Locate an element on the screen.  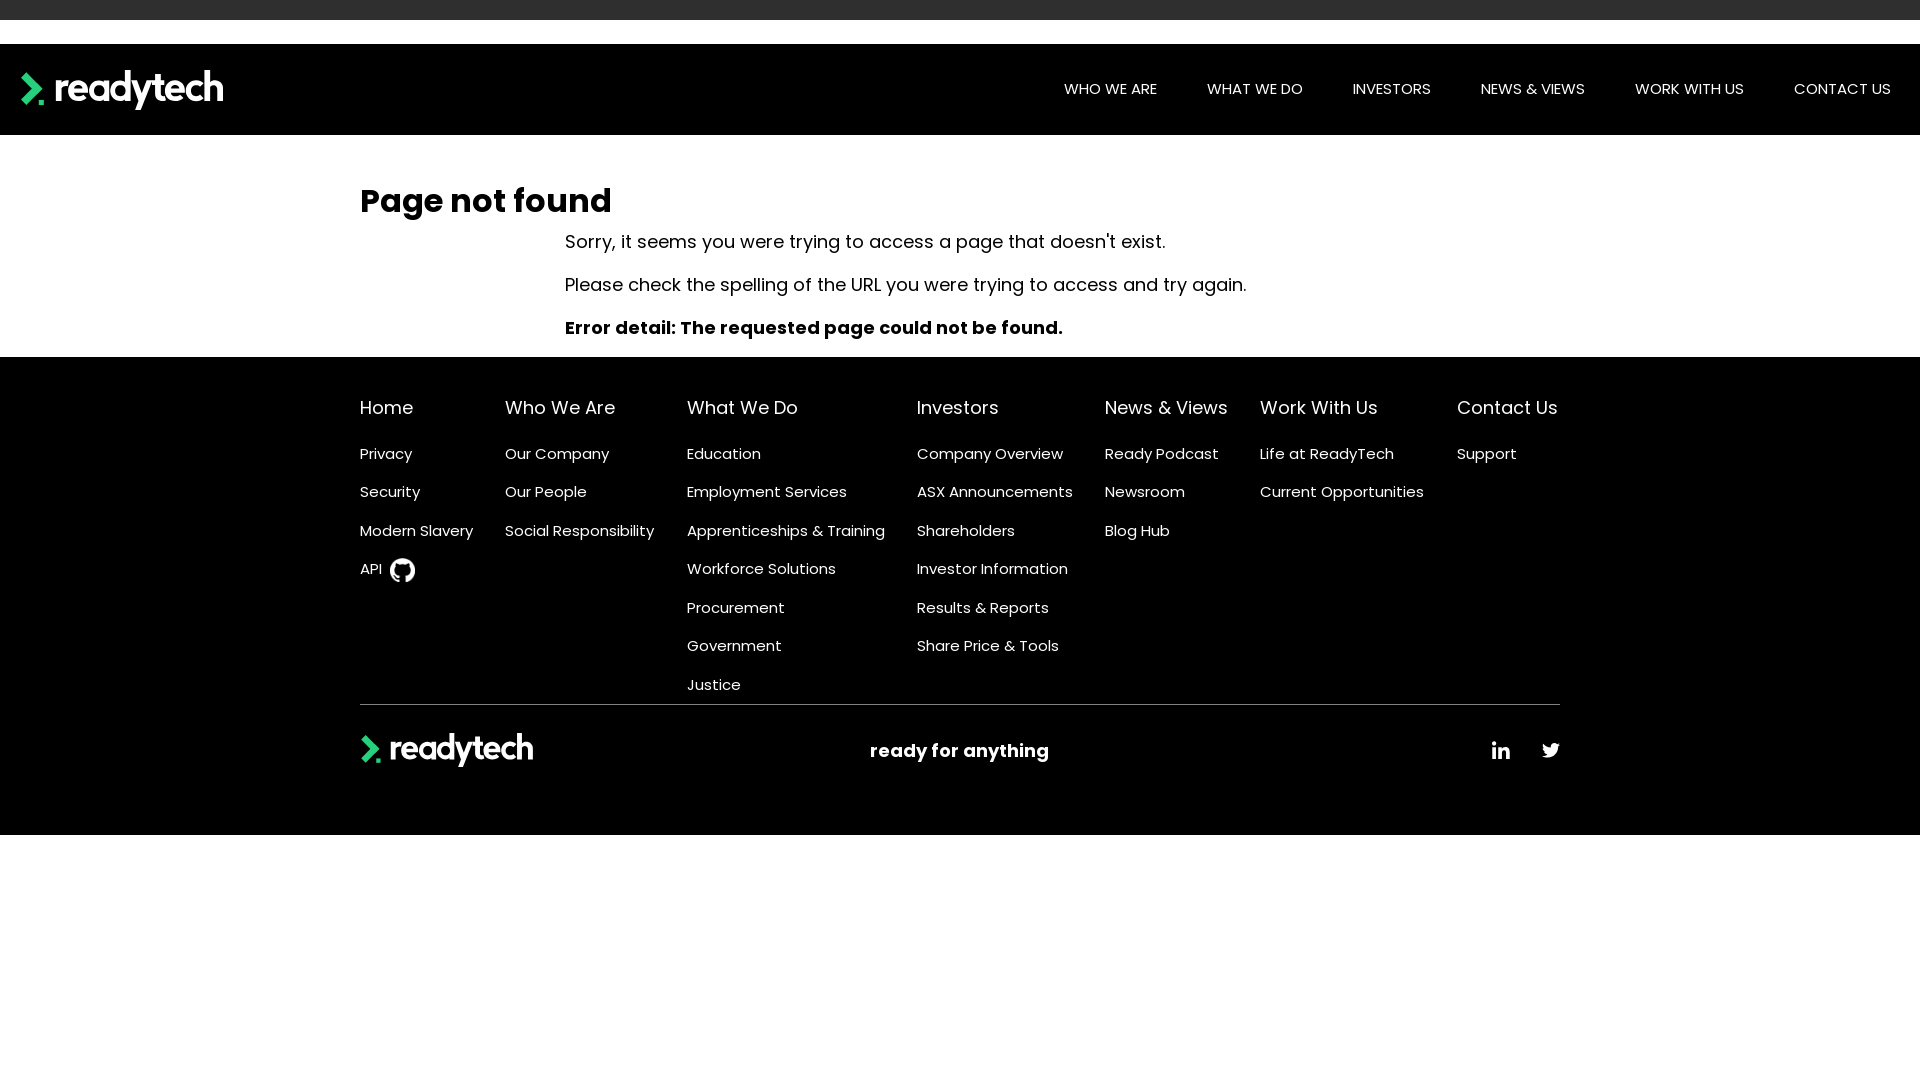
Shareholders is located at coordinates (966, 532).